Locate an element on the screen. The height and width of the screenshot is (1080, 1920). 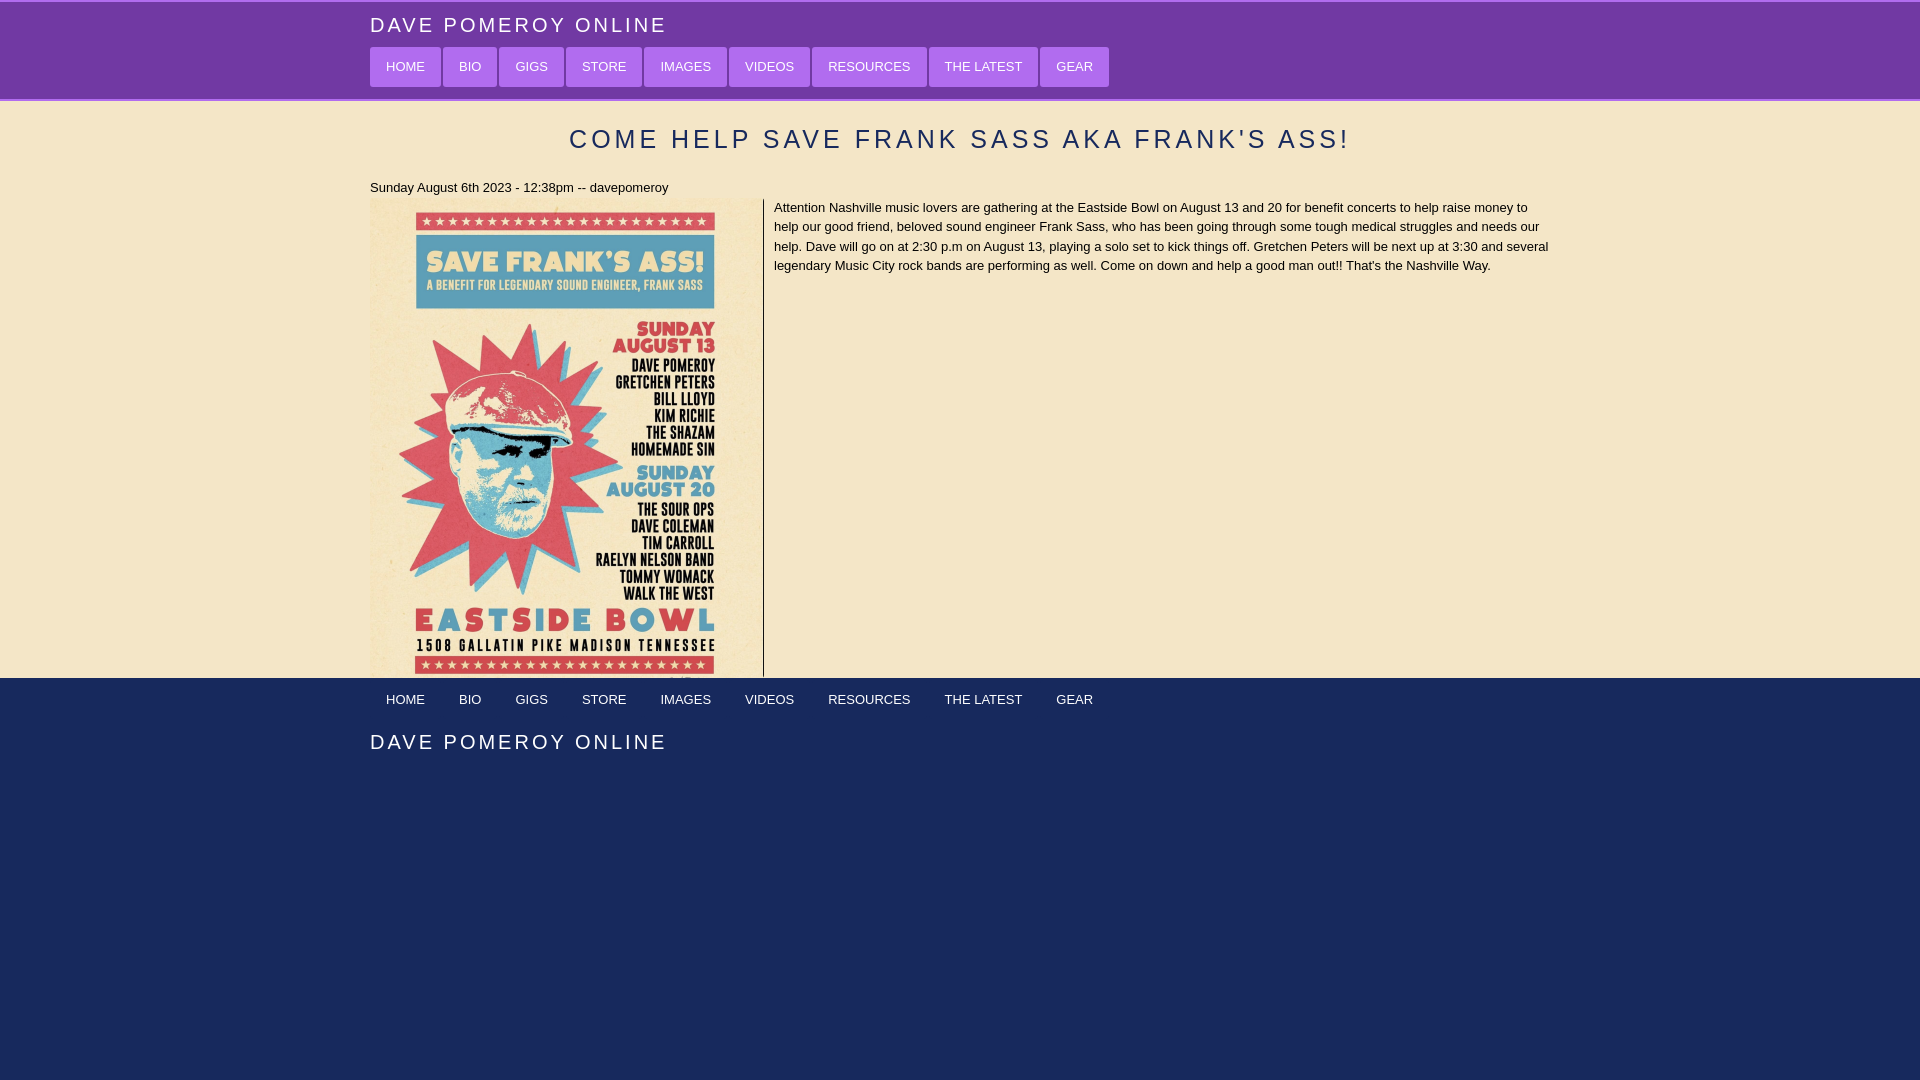
THE LATEST is located at coordinates (984, 700).